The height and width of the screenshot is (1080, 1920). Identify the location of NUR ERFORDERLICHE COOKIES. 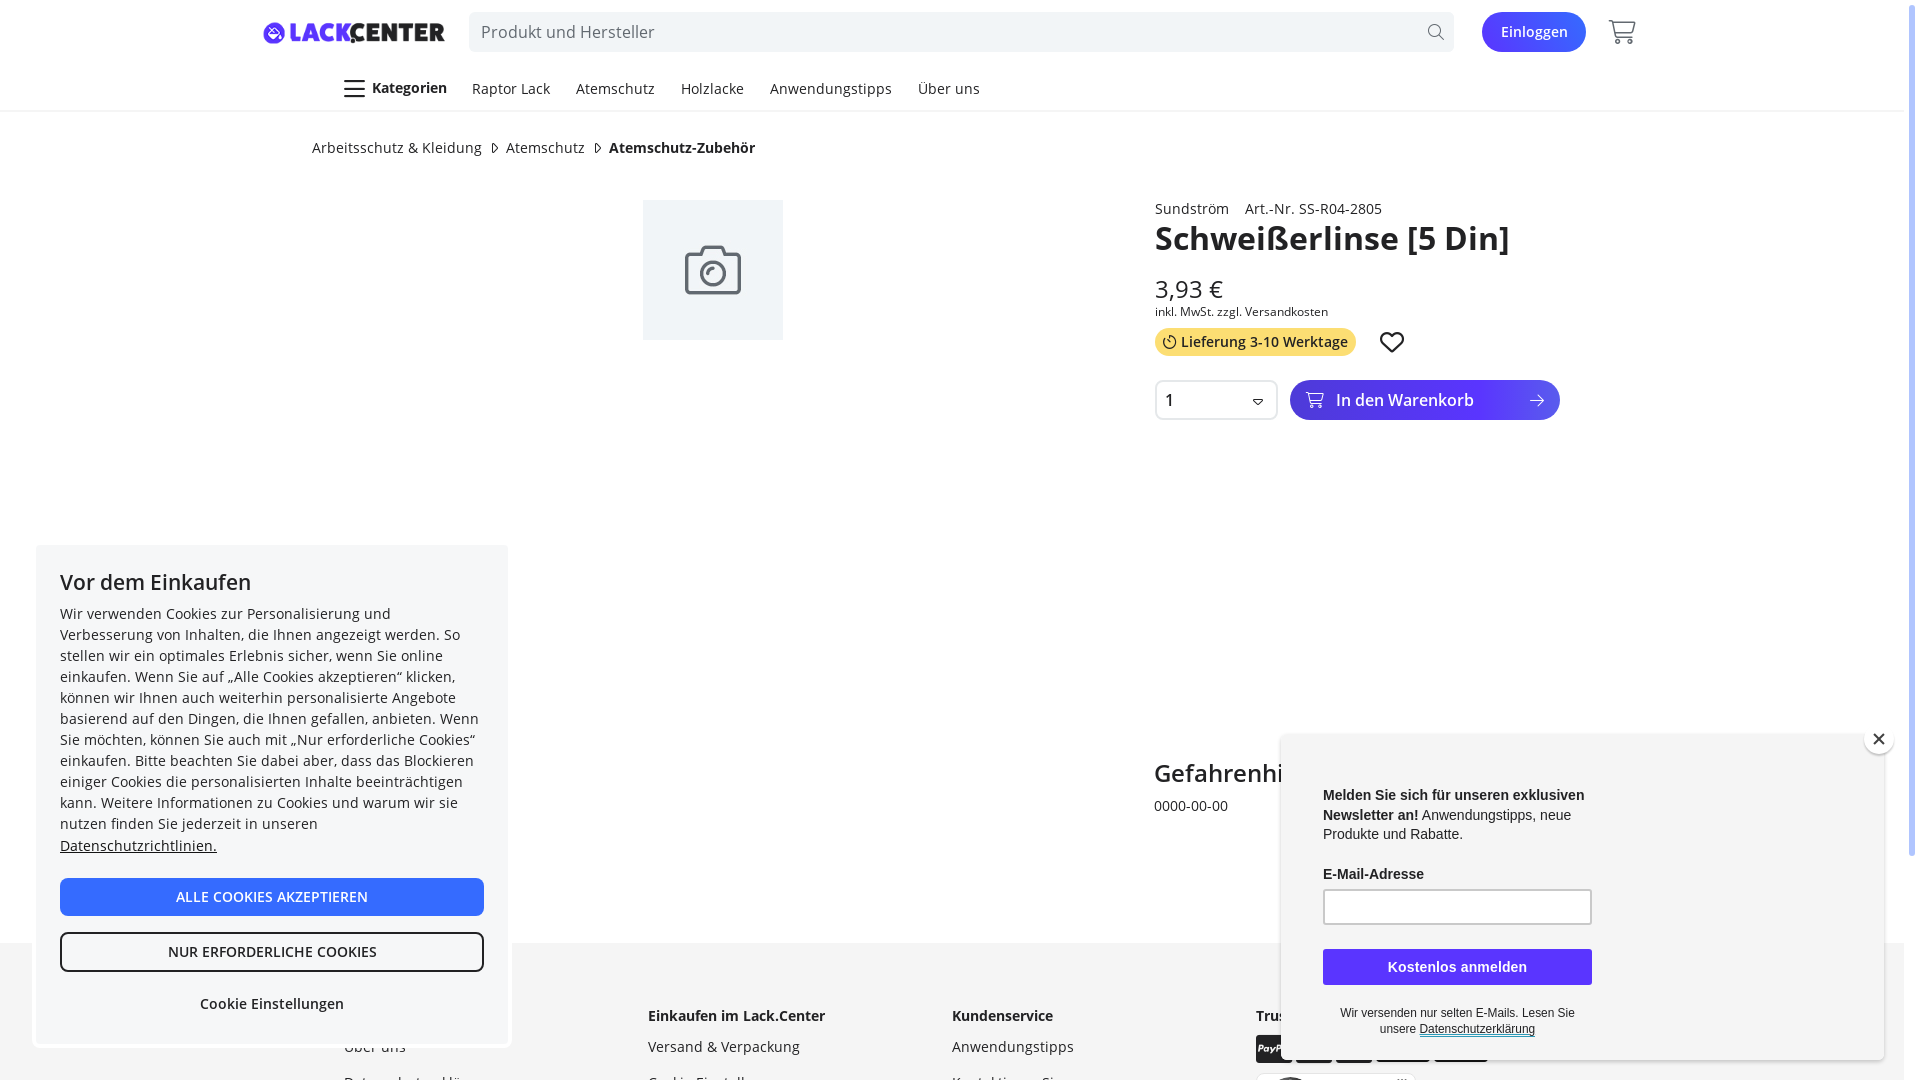
(272, 952).